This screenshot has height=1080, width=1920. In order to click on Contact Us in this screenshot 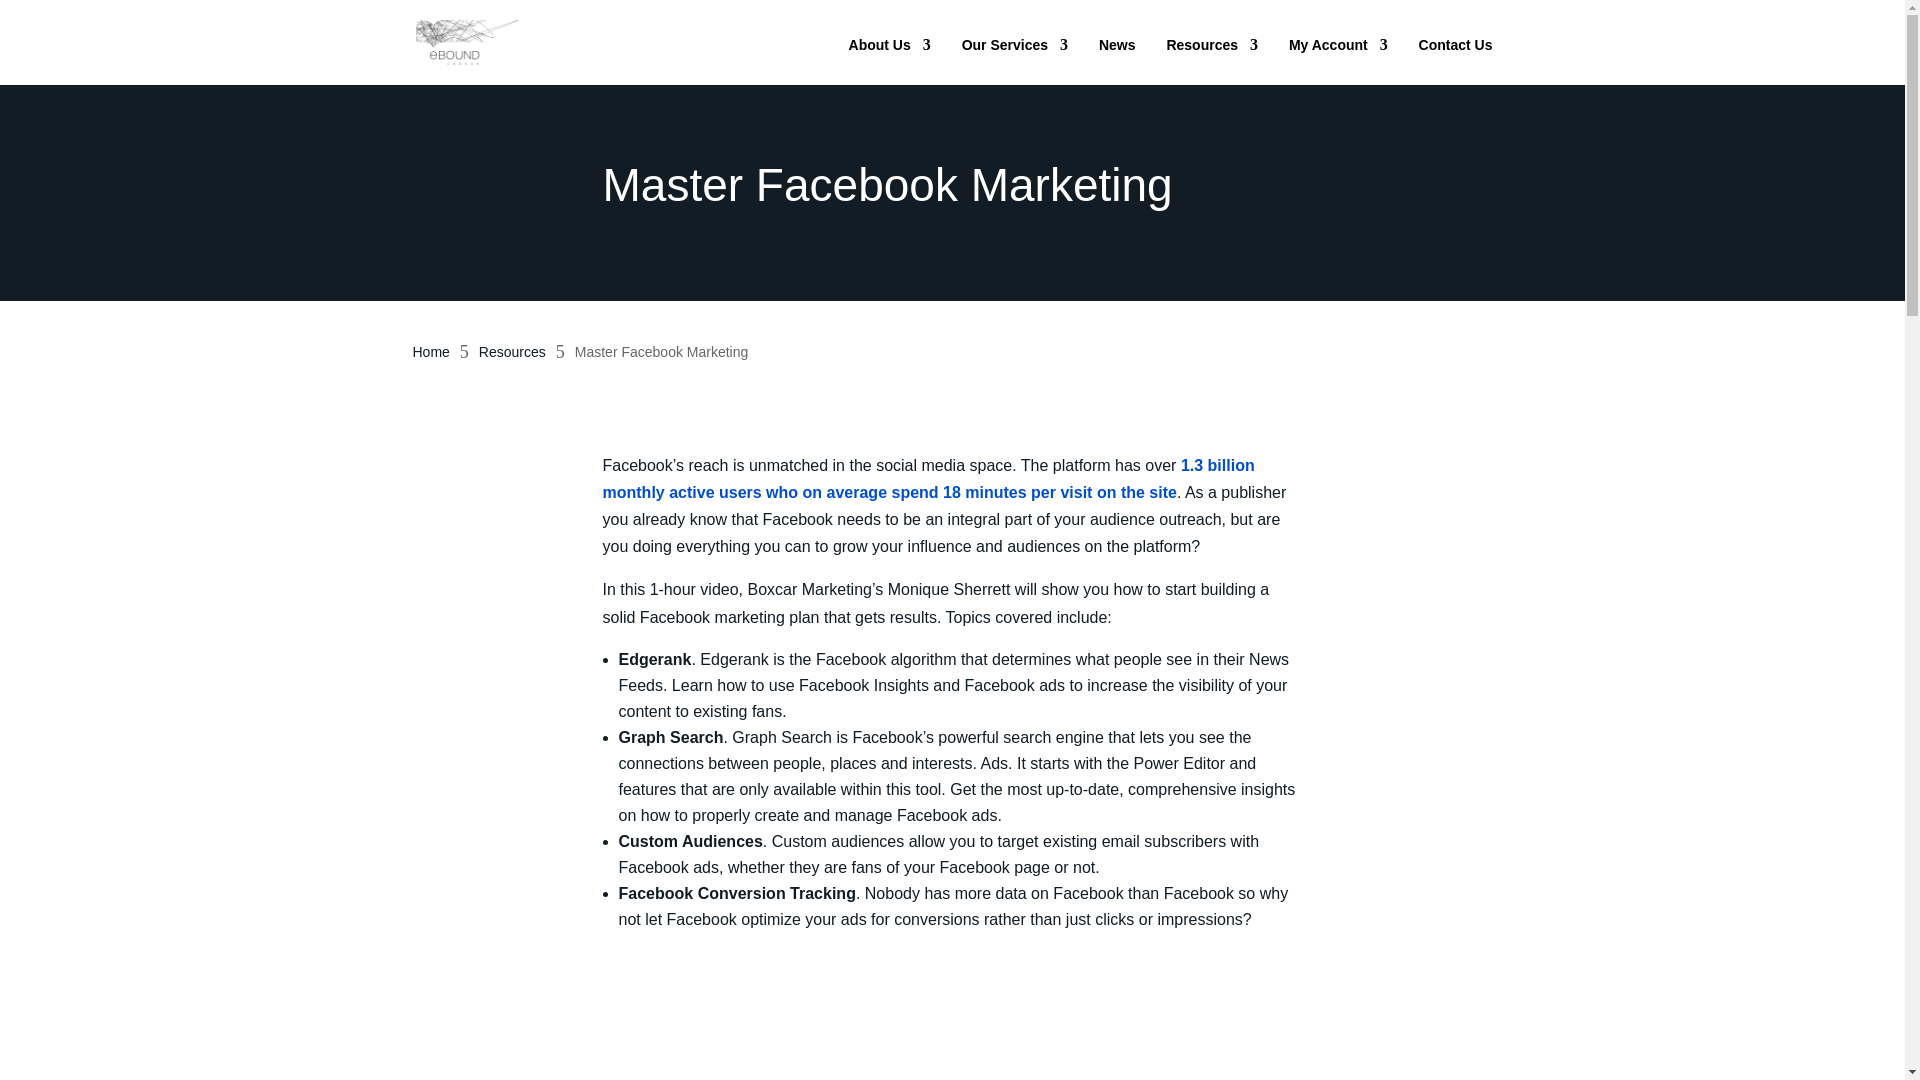, I will do `click(1453, 59)`.